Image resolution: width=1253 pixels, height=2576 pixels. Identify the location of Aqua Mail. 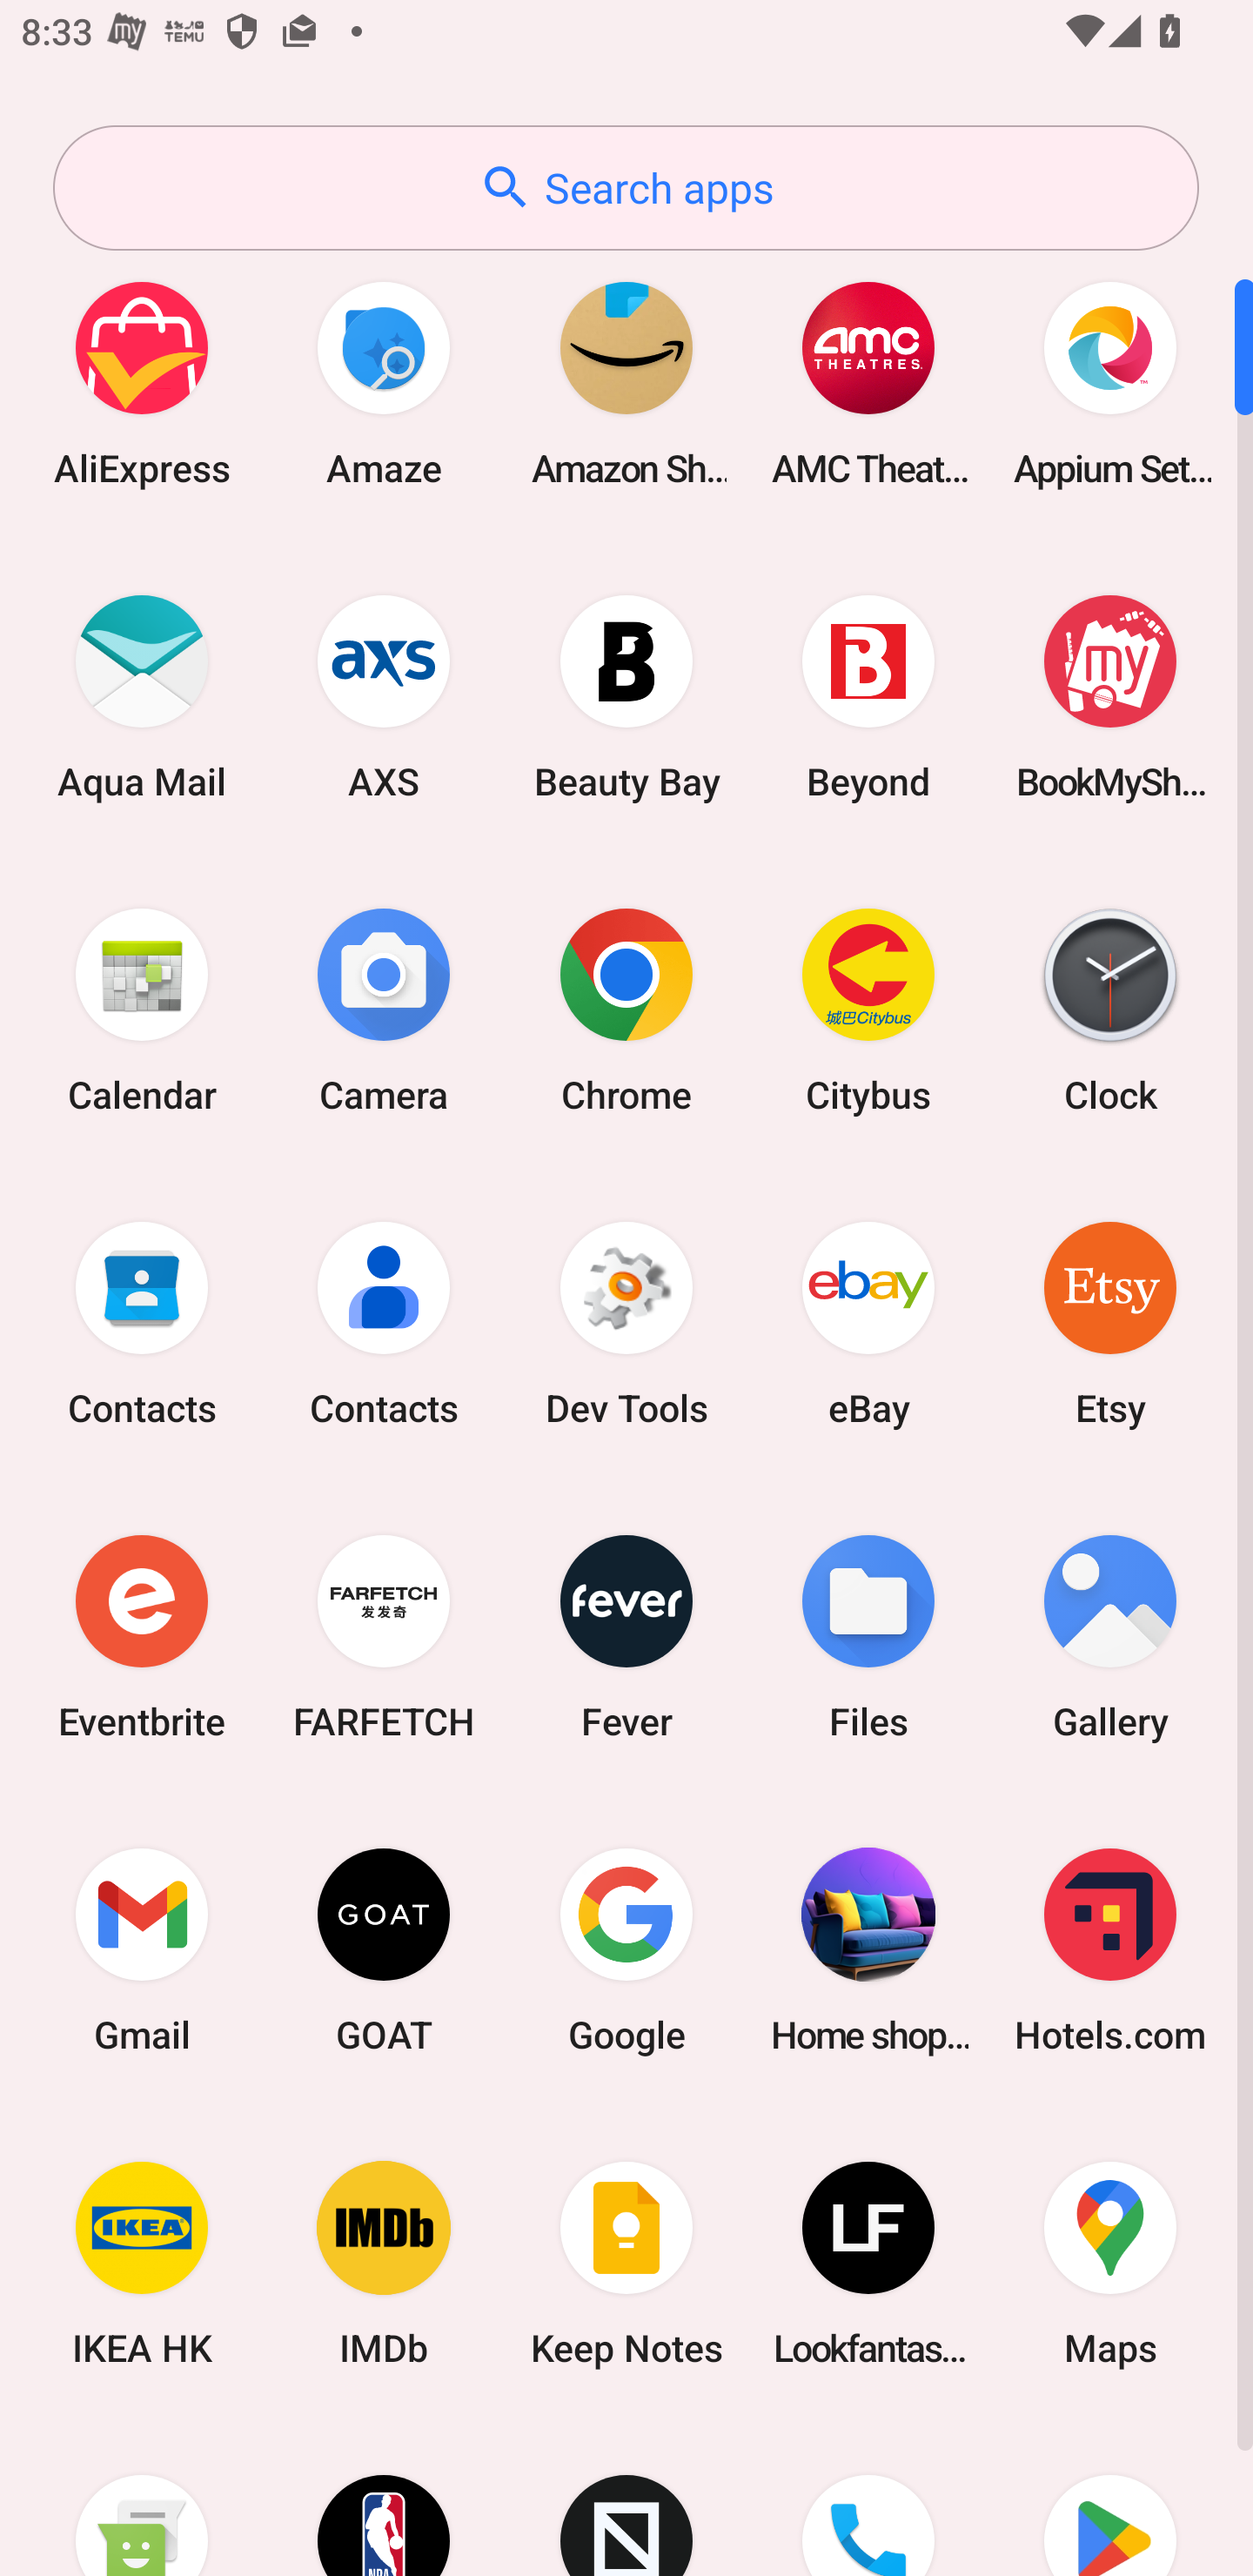
(142, 696).